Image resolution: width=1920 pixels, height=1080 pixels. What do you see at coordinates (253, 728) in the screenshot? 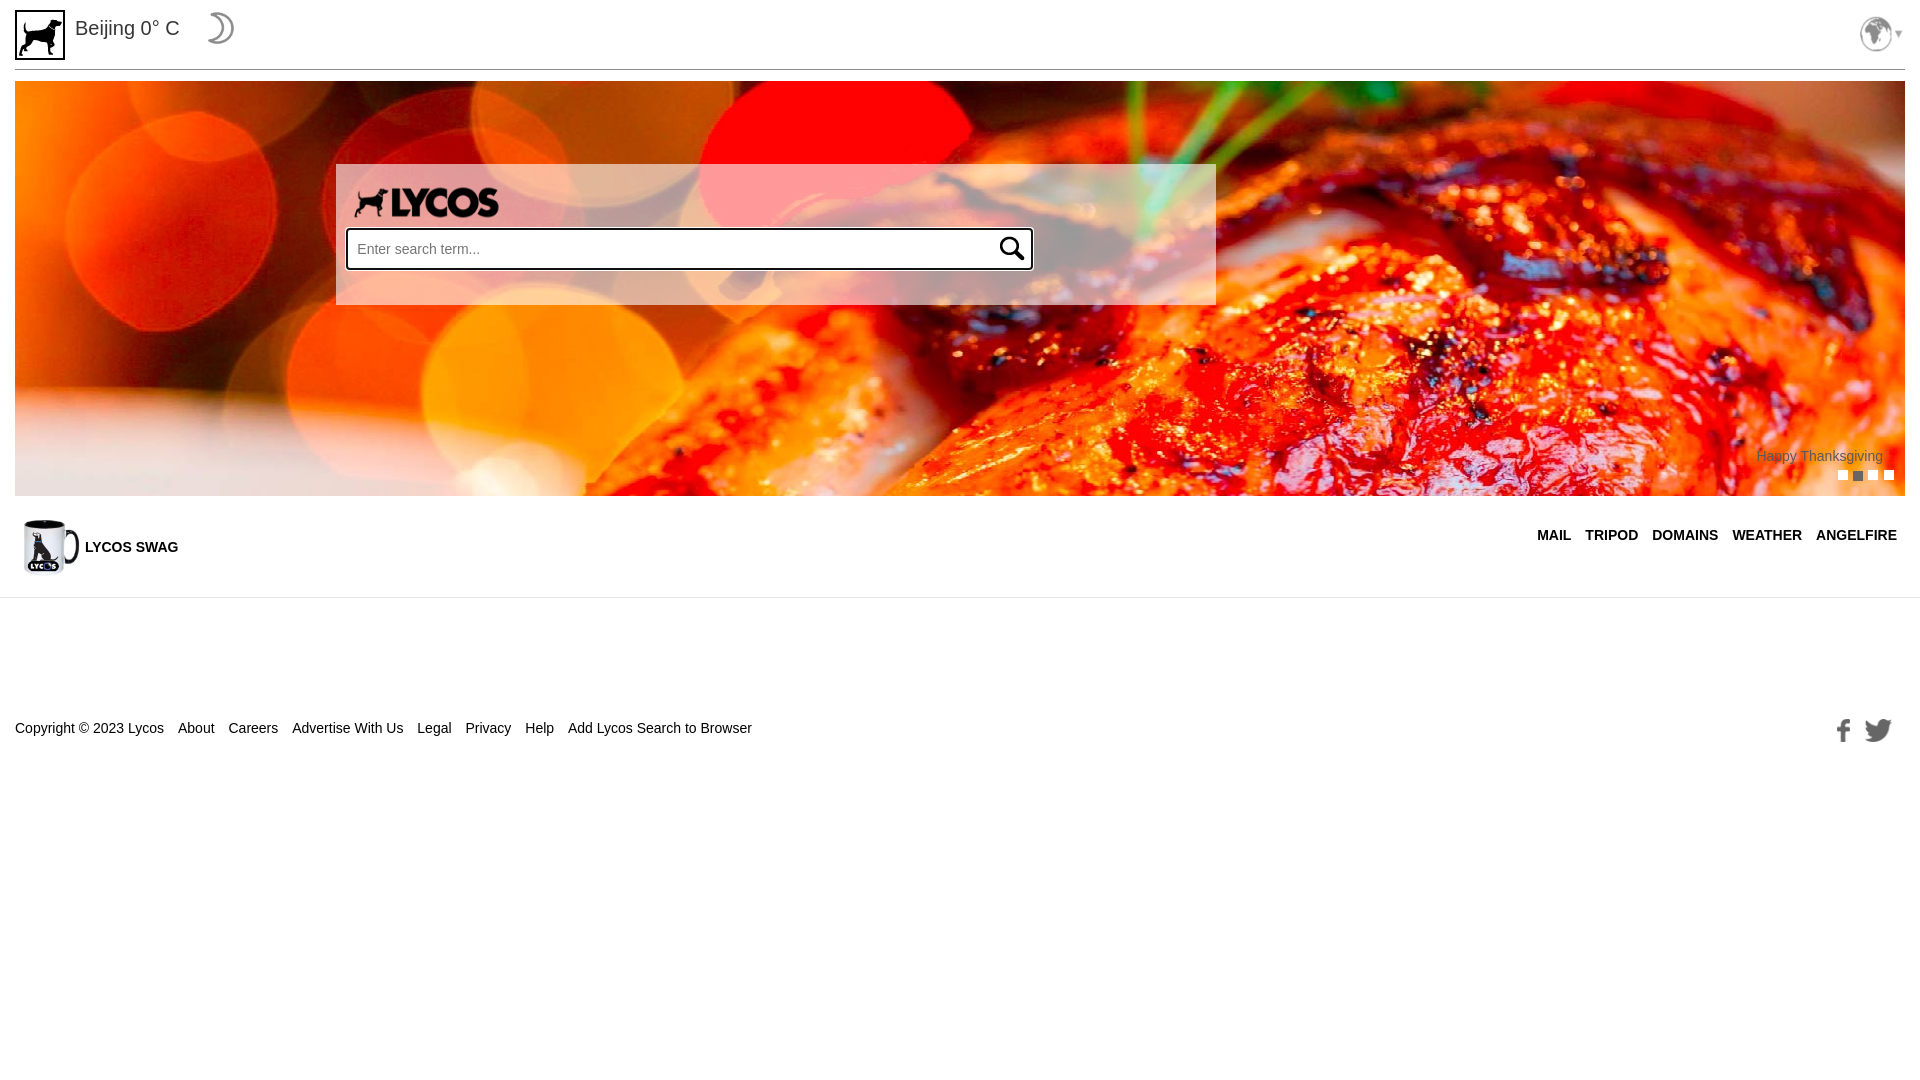
I see `Careers` at bounding box center [253, 728].